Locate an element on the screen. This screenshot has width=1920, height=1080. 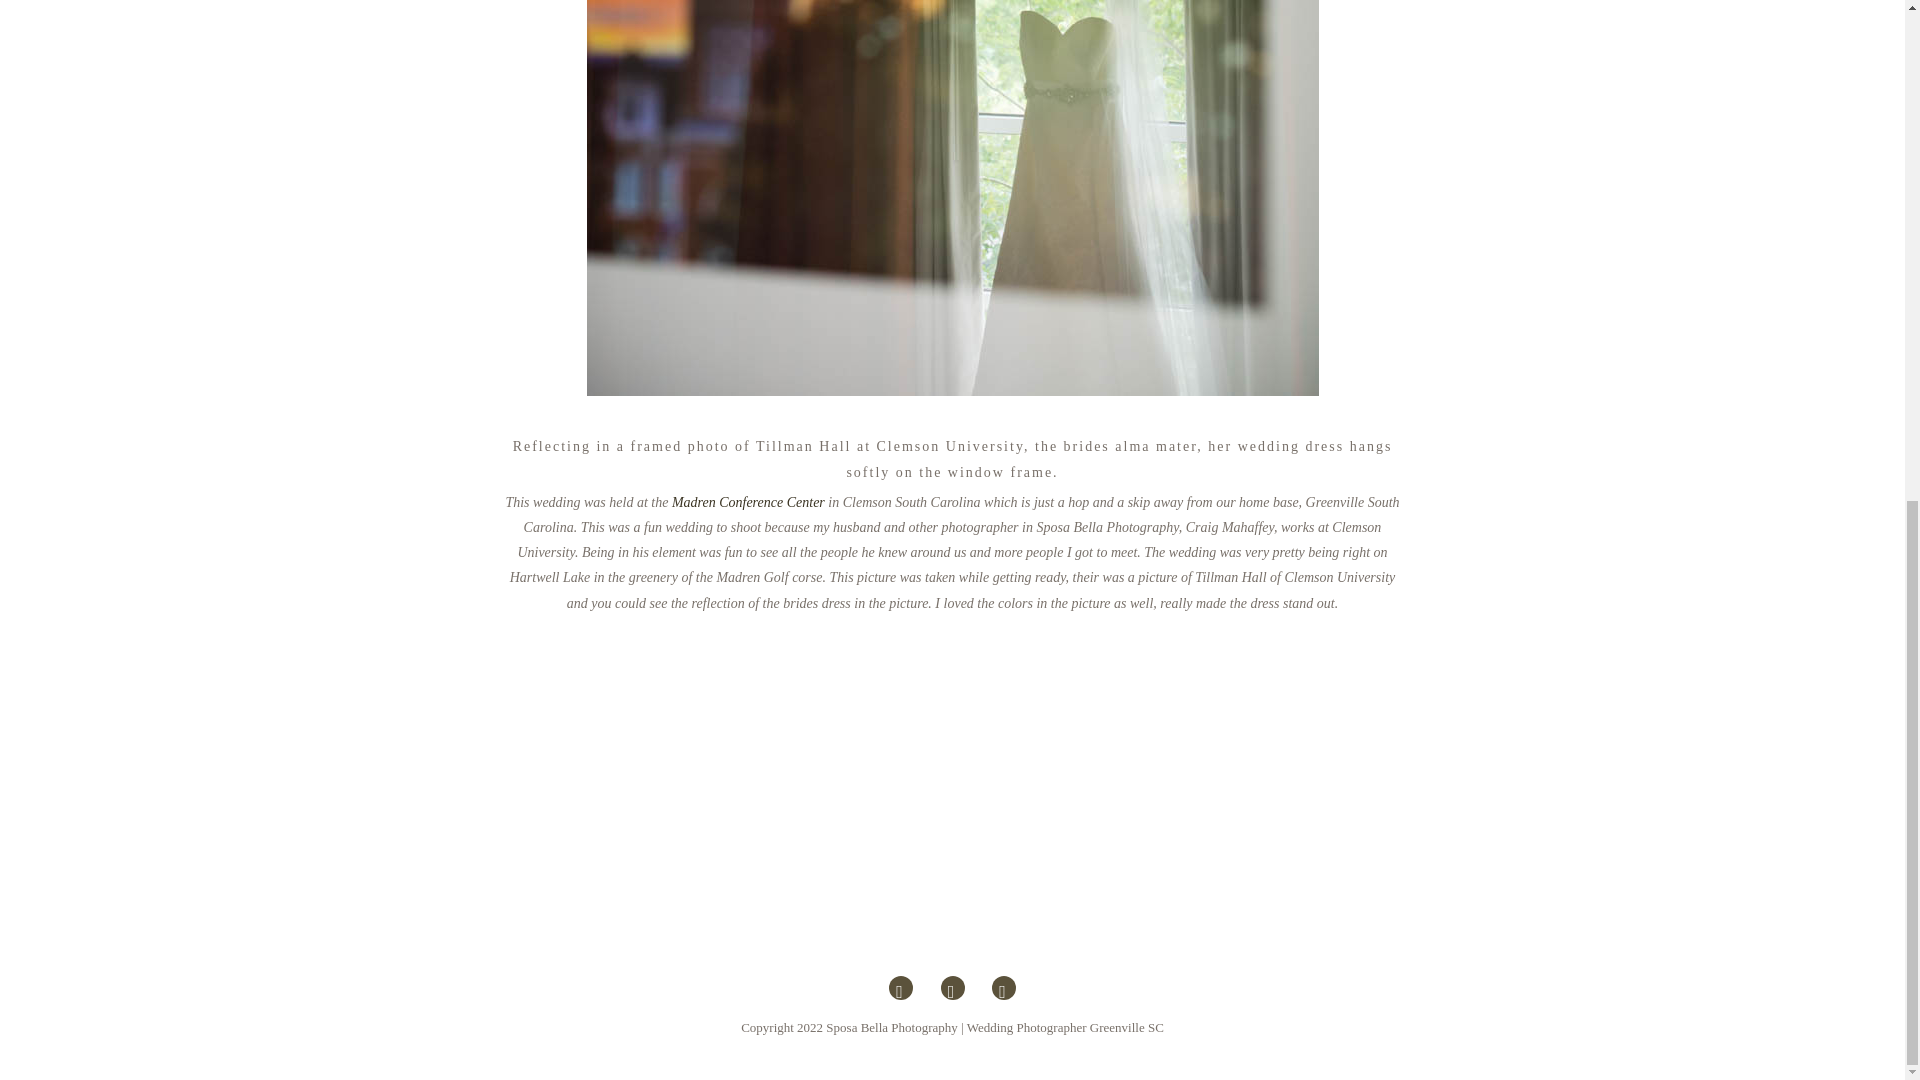
Instagram is located at coordinates (1004, 994).